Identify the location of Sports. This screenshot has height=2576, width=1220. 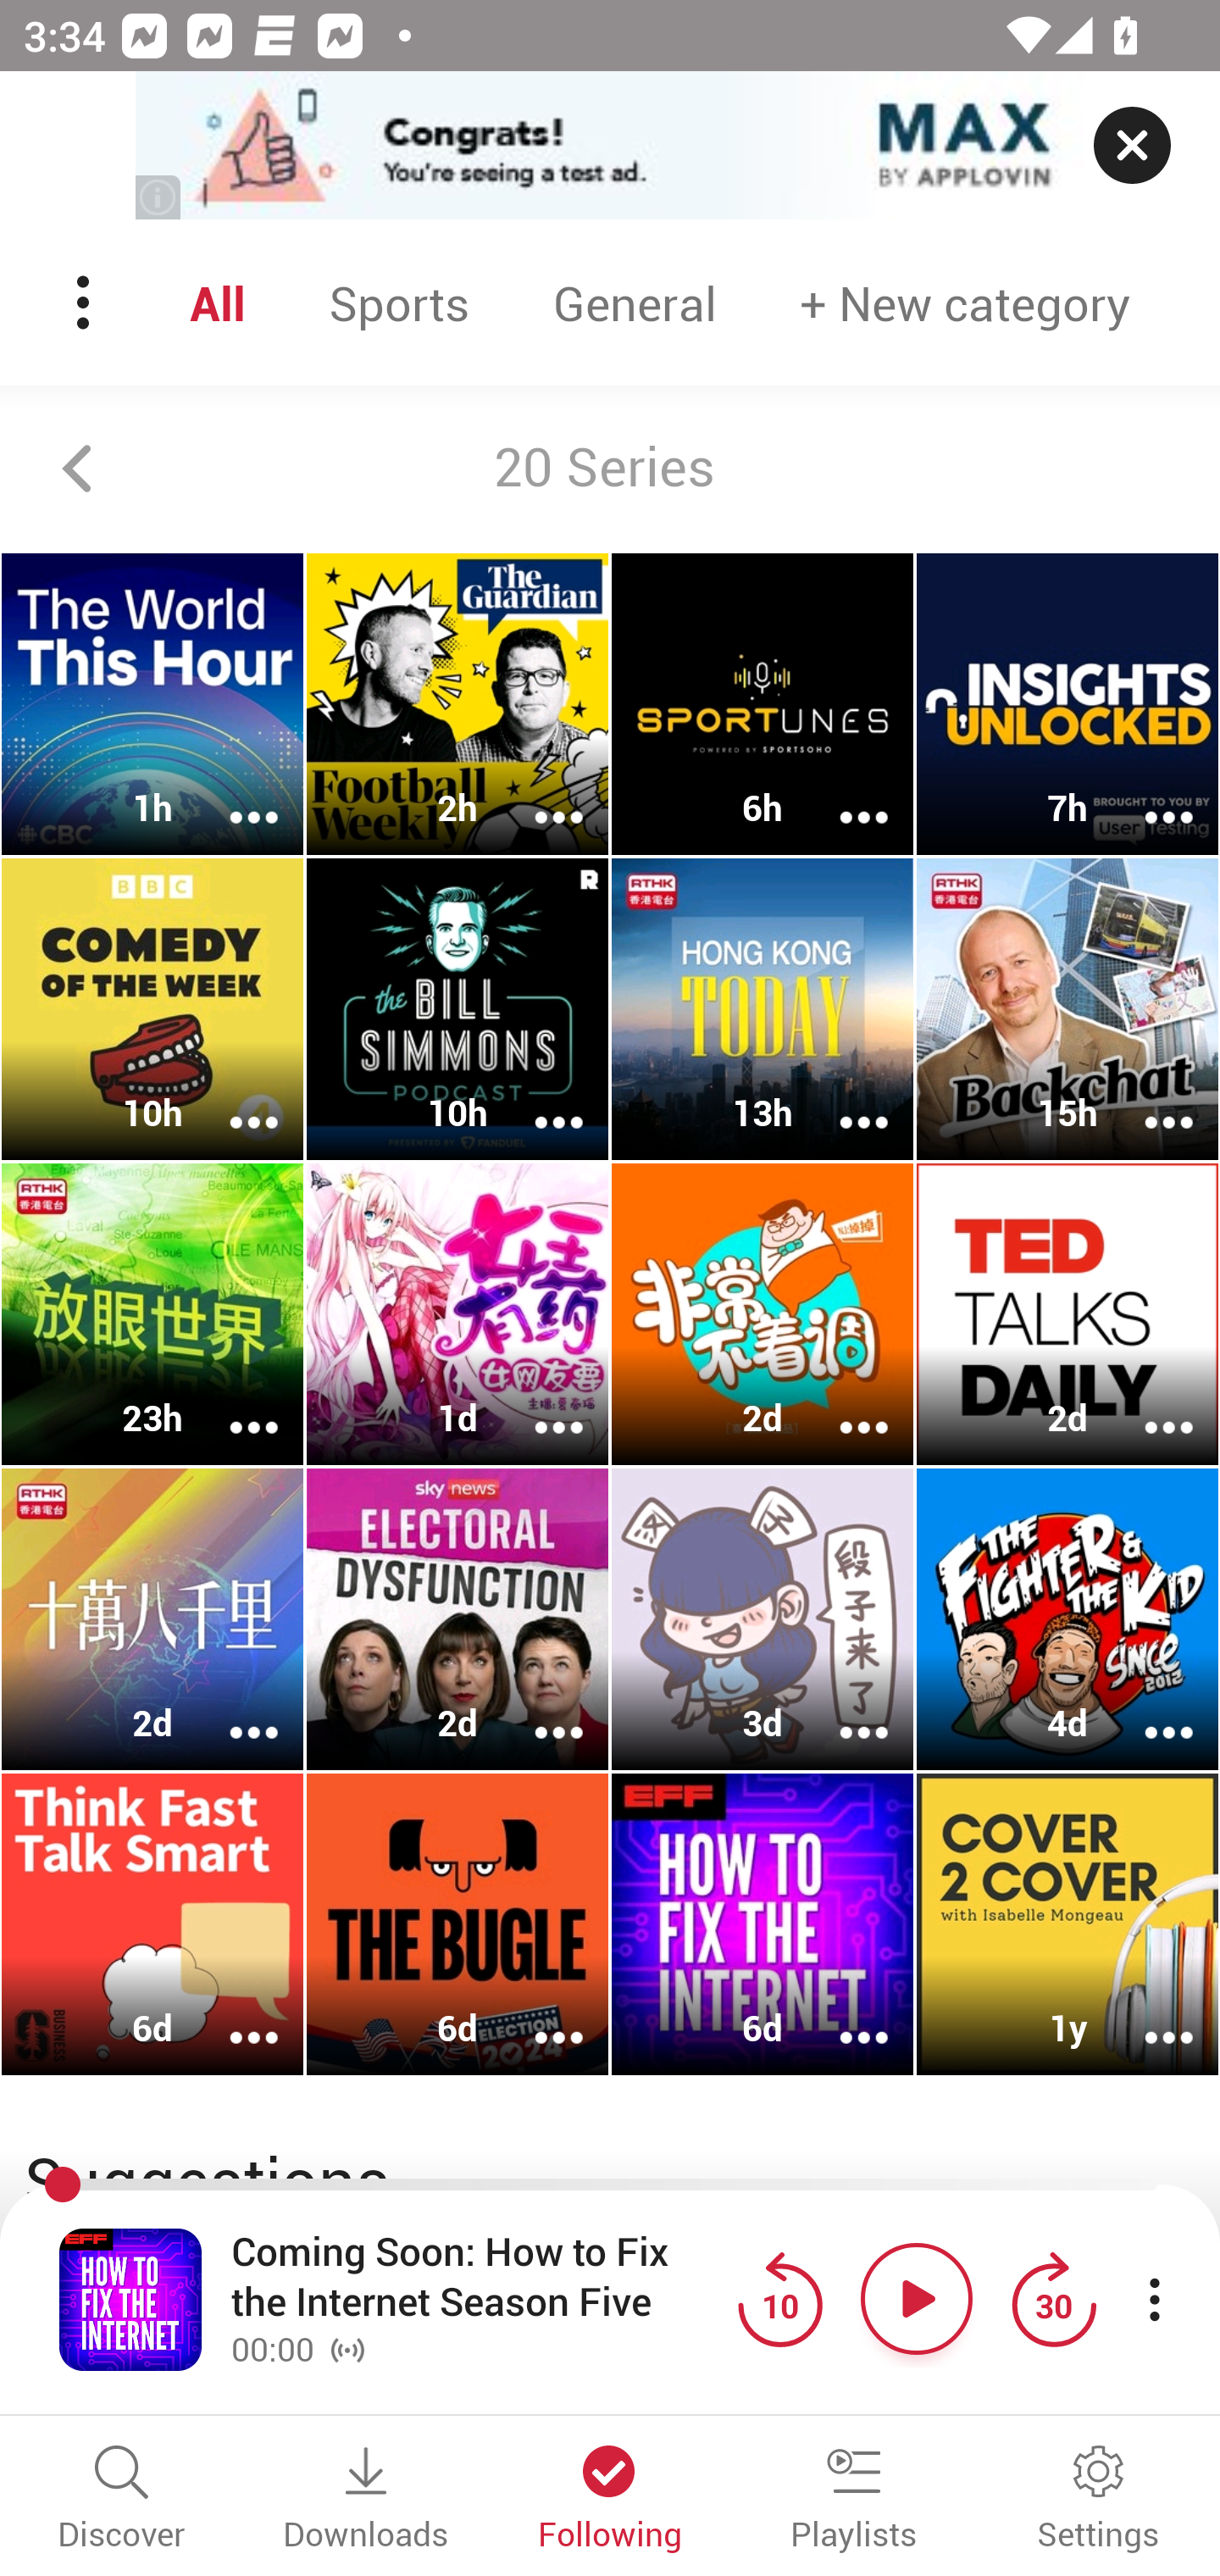
(398, 303).